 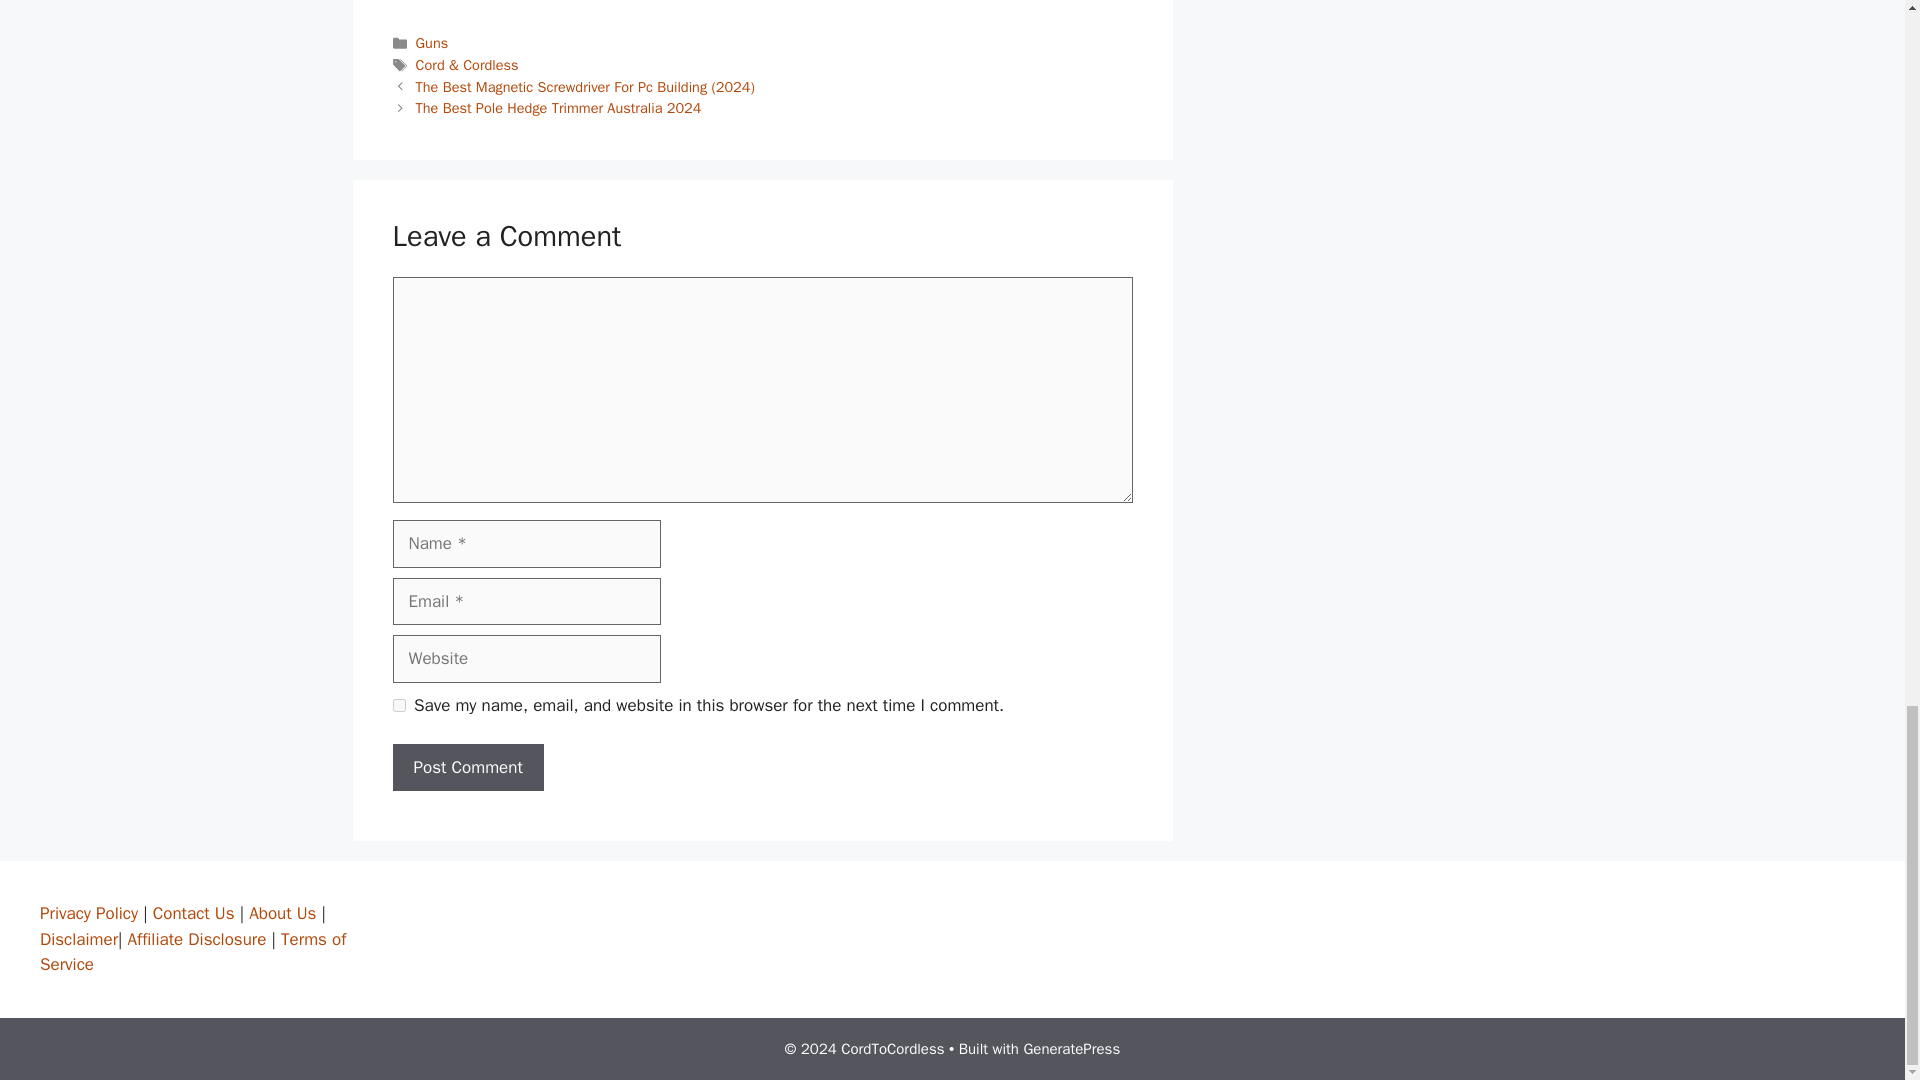 What do you see at coordinates (192, 952) in the screenshot?
I see `Terms of Service` at bounding box center [192, 952].